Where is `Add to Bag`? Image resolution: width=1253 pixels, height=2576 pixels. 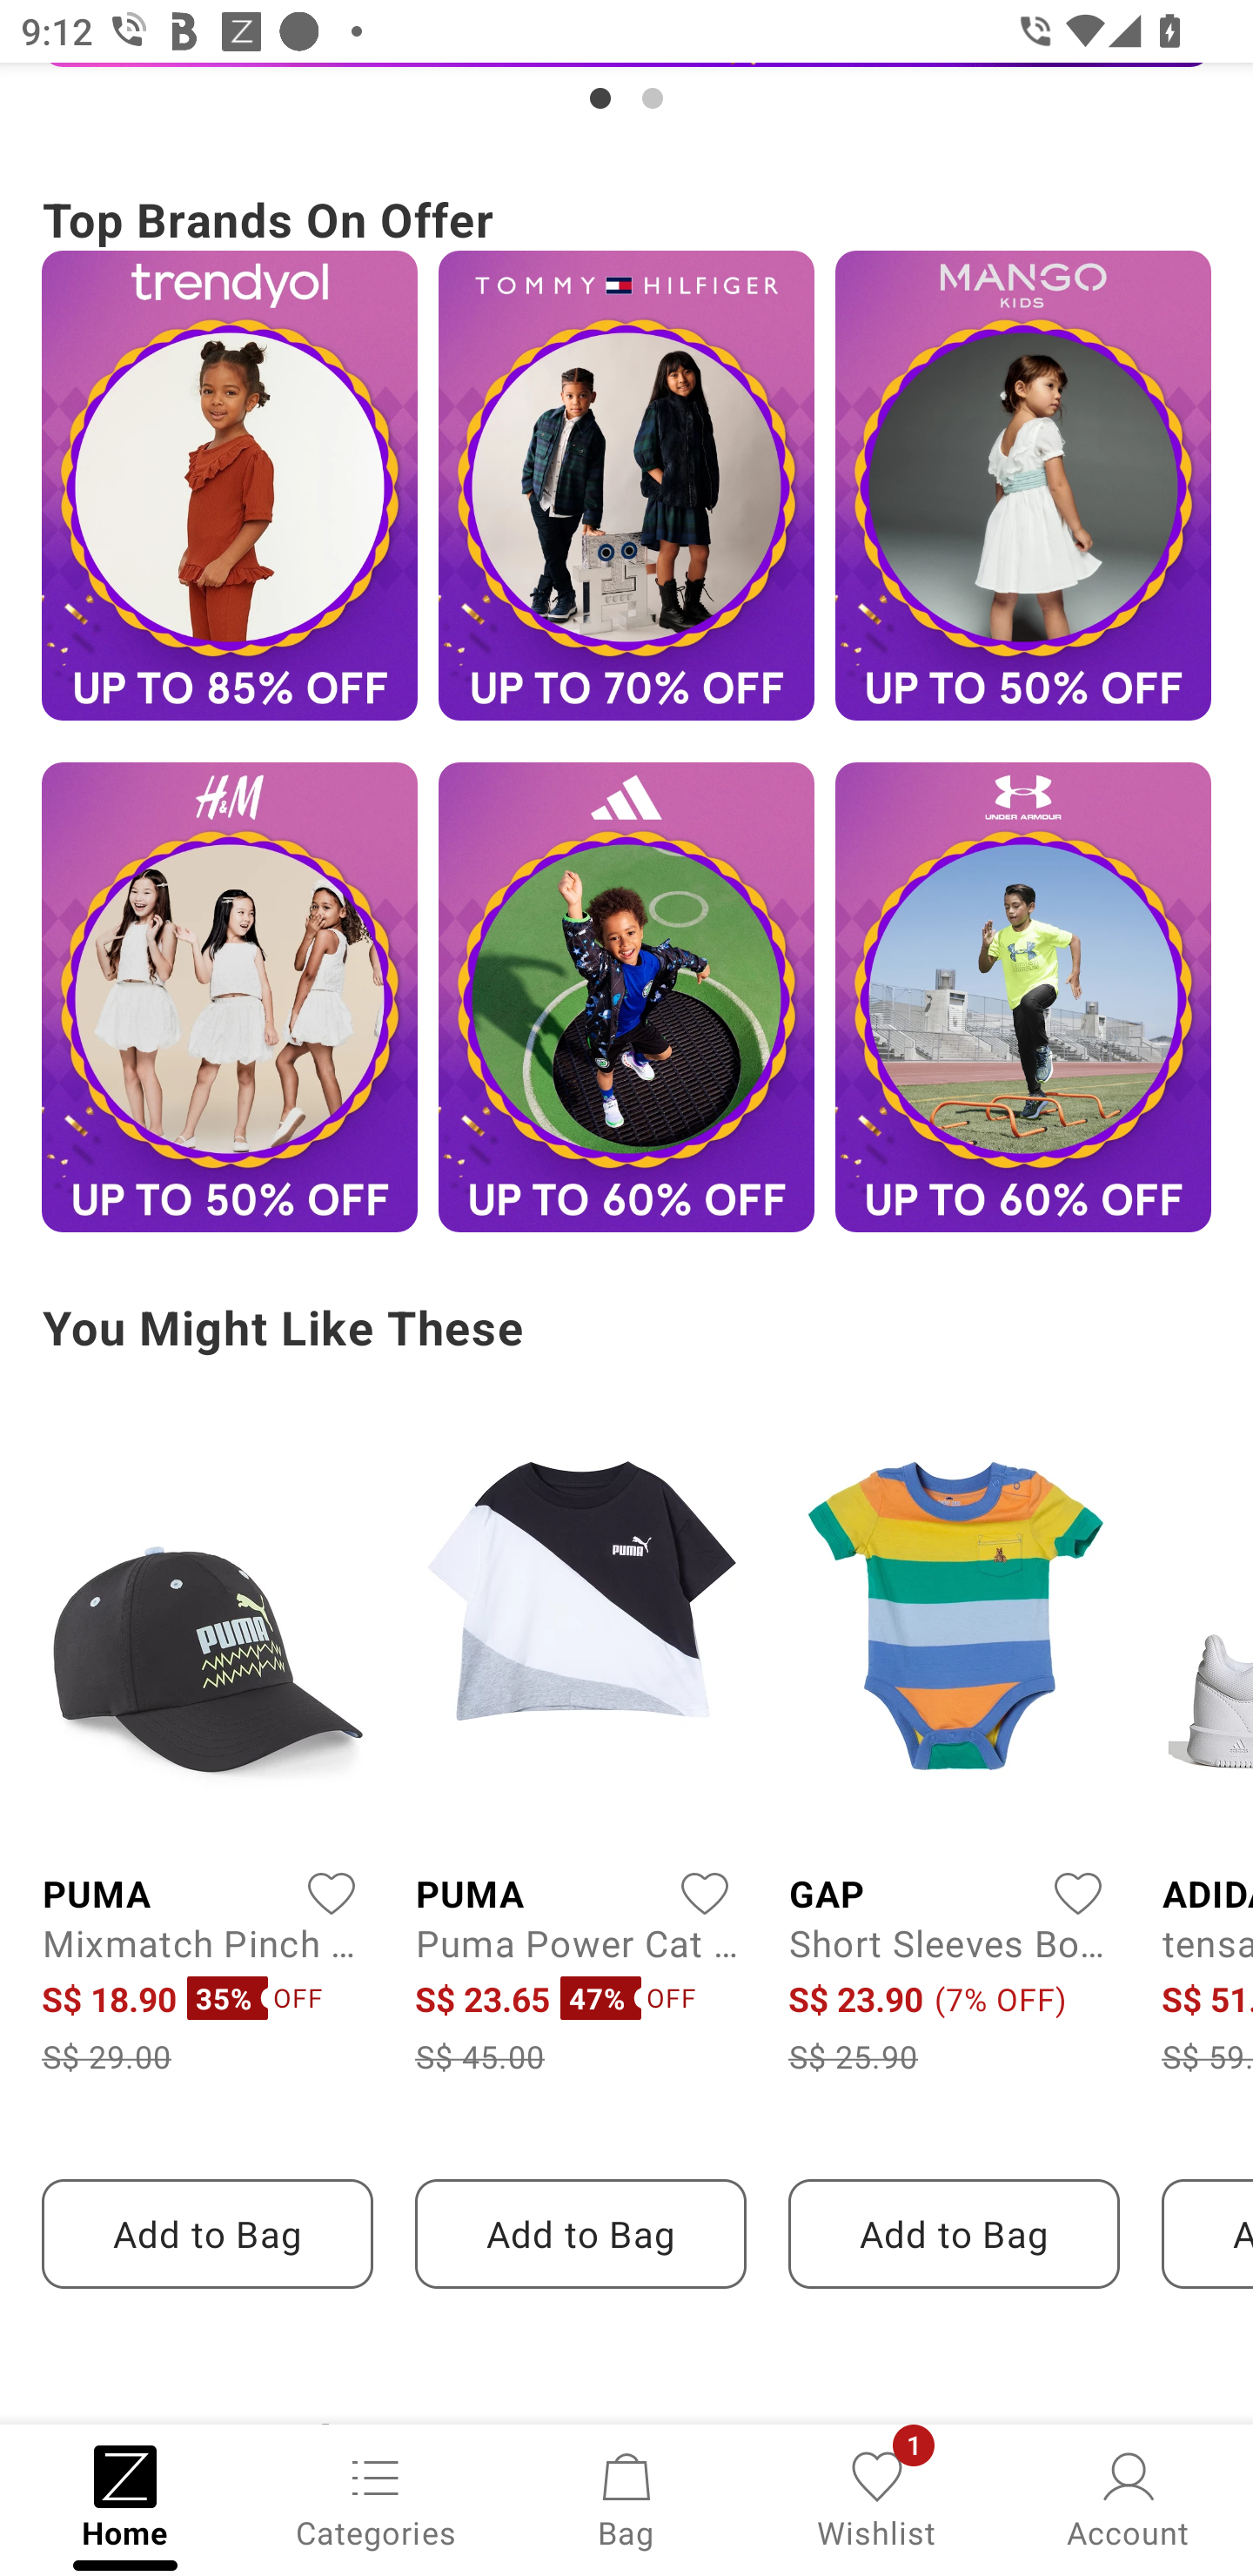
Add to Bag is located at coordinates (954, 2235).